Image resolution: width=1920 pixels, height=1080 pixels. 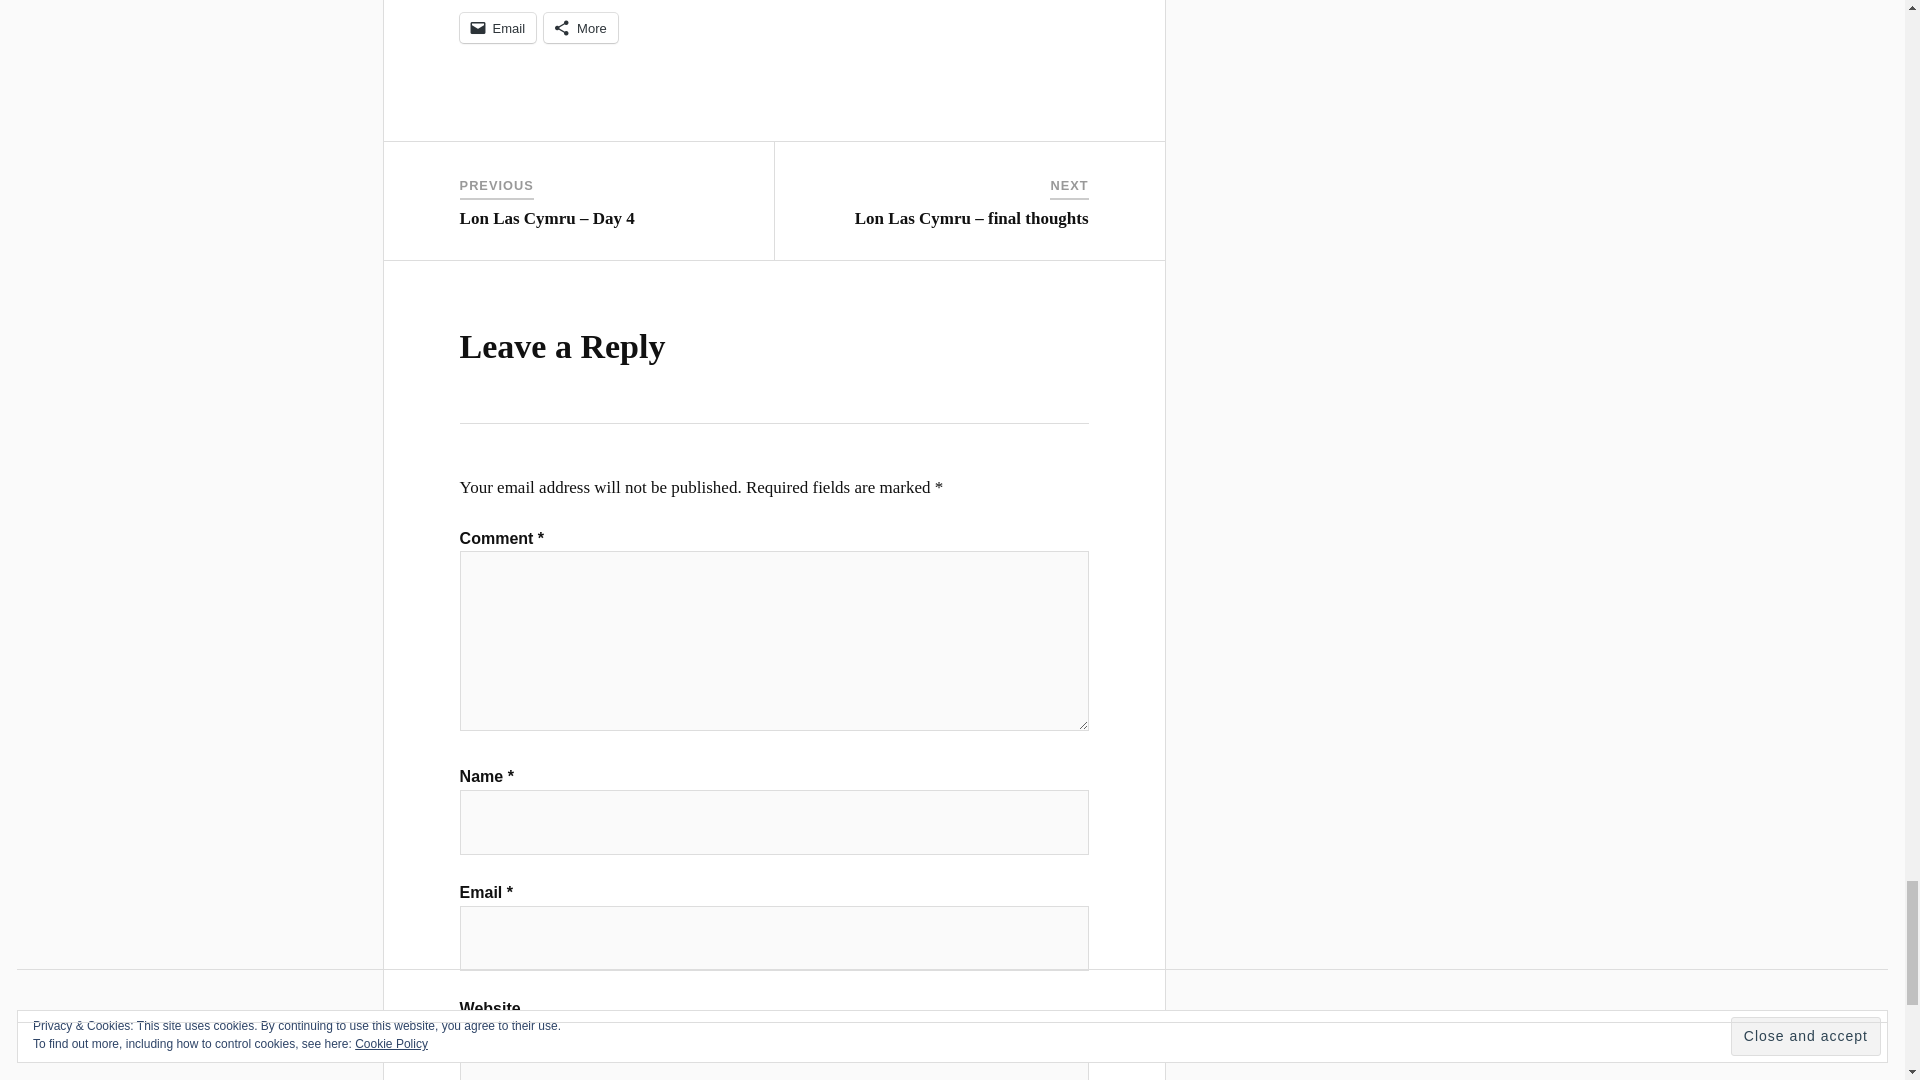 What do you see at coordinates (498, 28) in the screenshot?
I see `Click to email a link to a friend` at bounding box center [498, 28].